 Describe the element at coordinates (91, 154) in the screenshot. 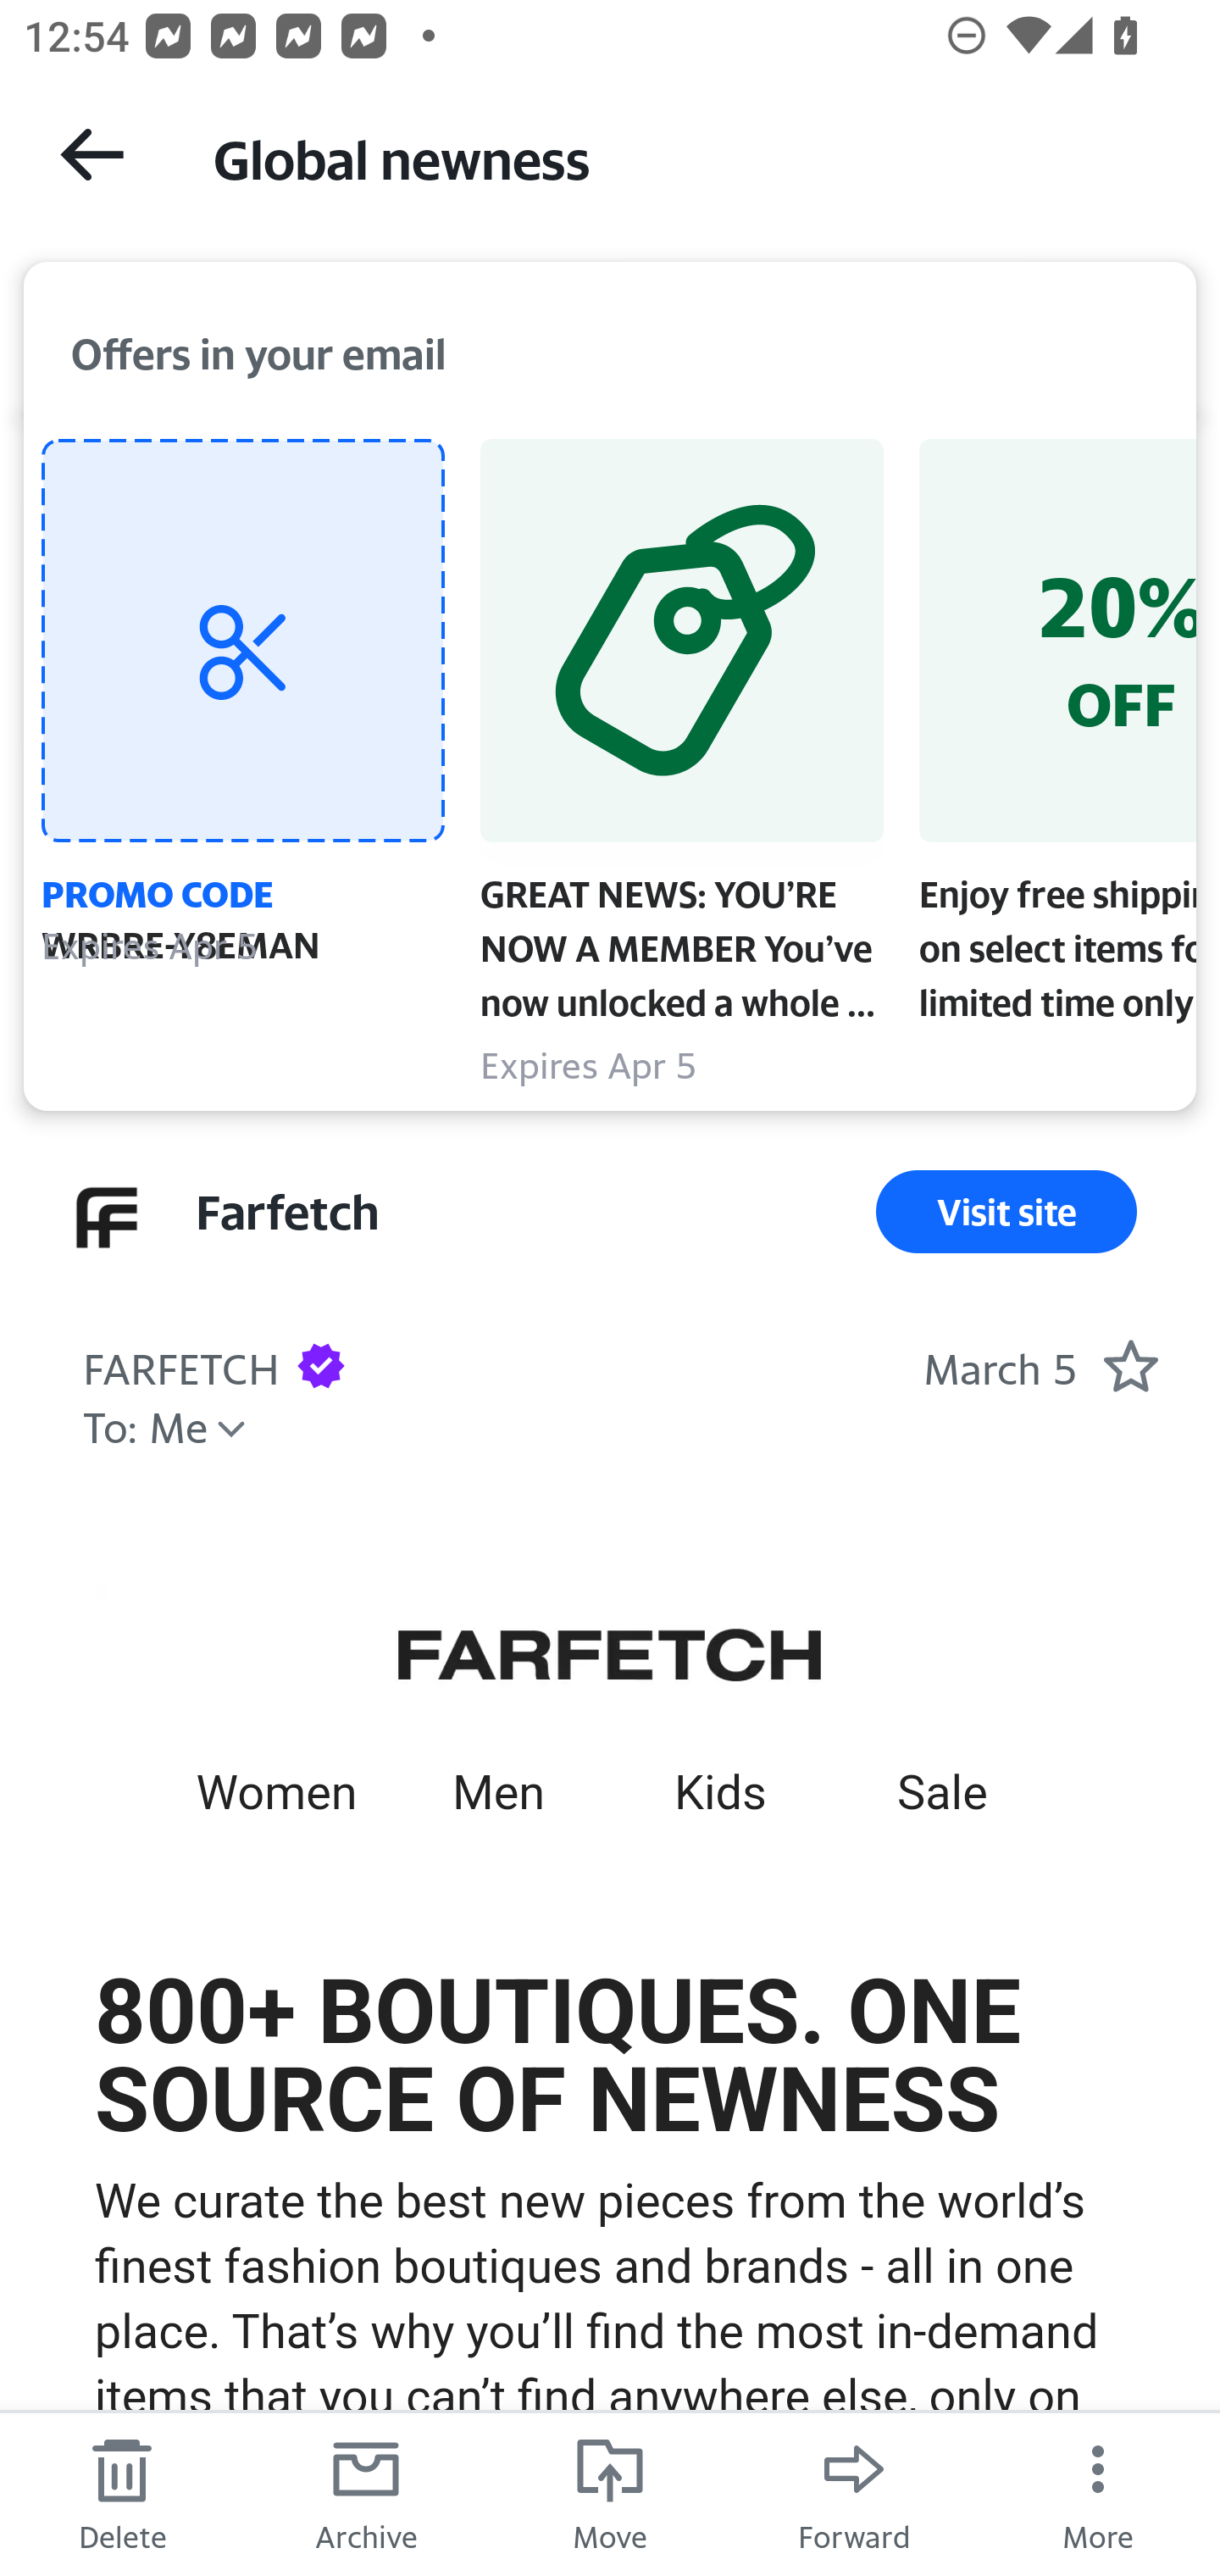

I see `Back` at that location.